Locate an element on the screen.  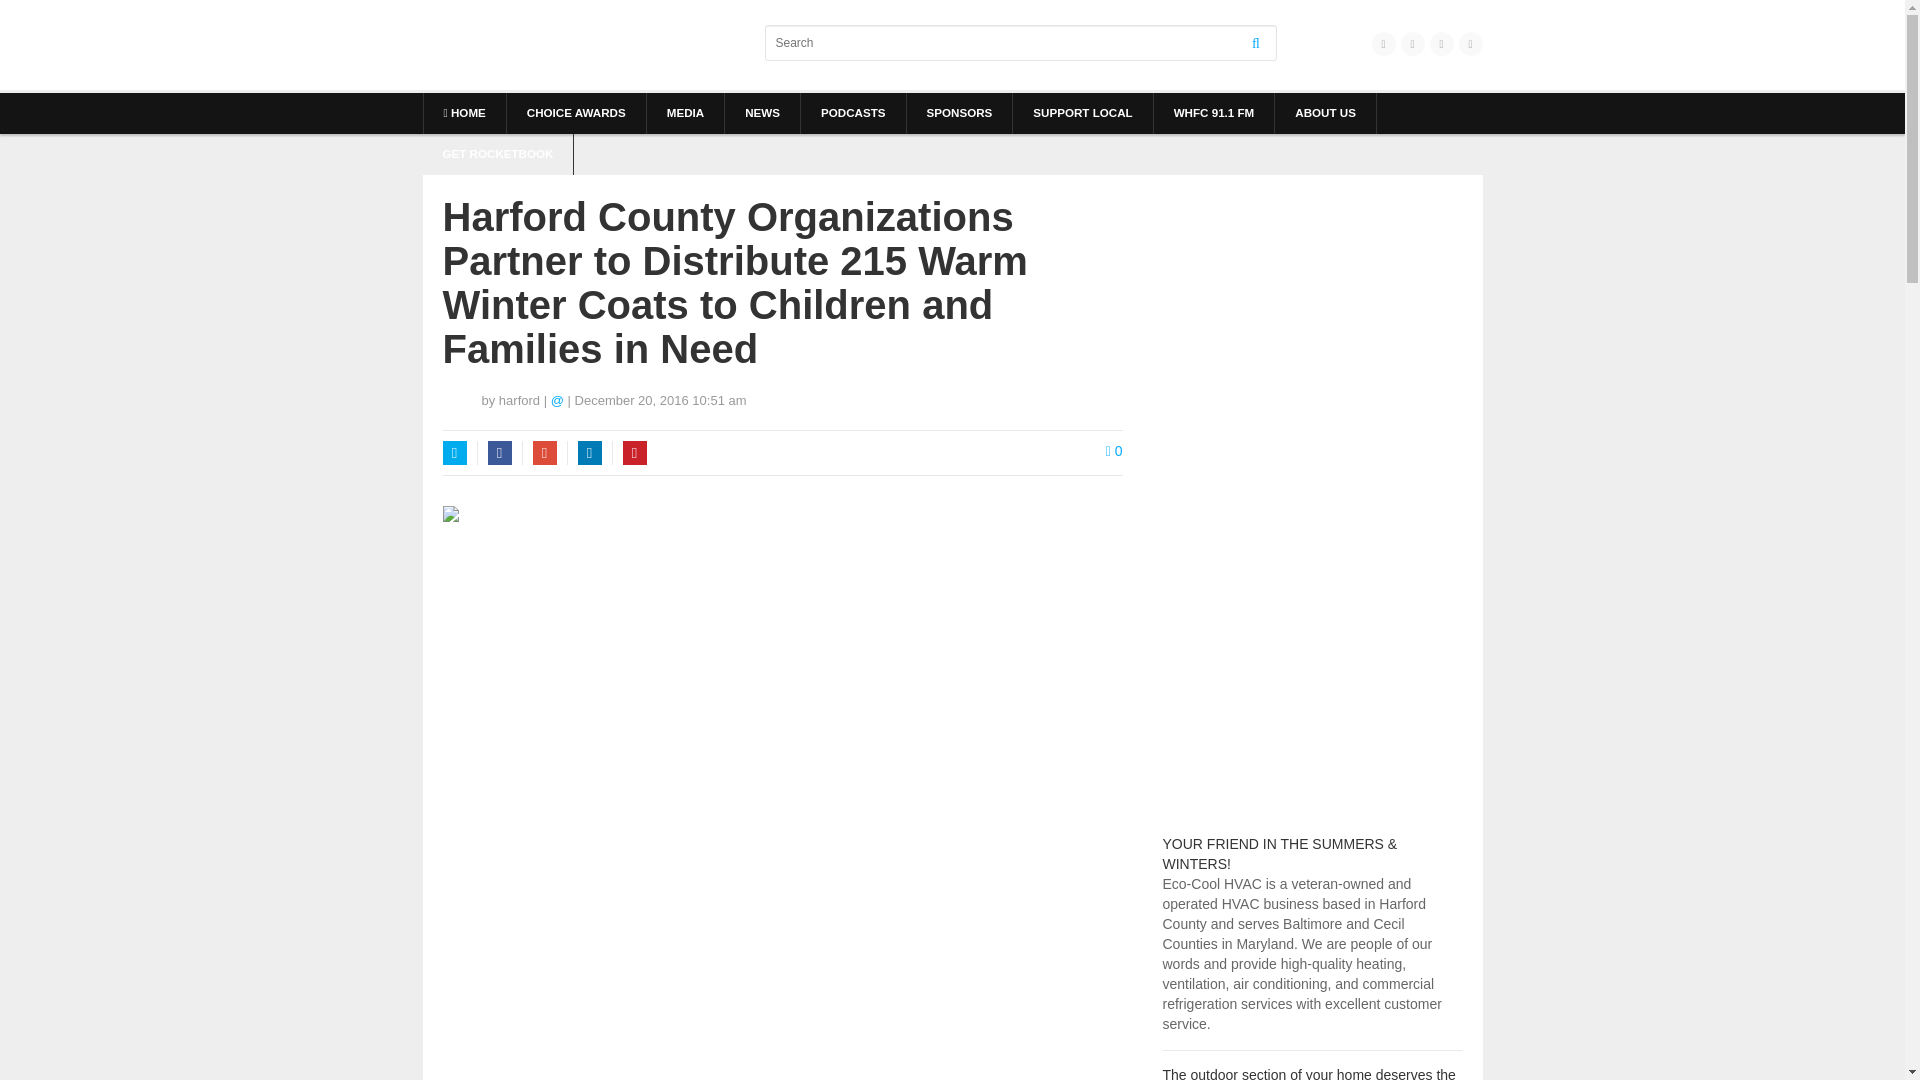
ABOUT US is located at coordinates (1325, 112).